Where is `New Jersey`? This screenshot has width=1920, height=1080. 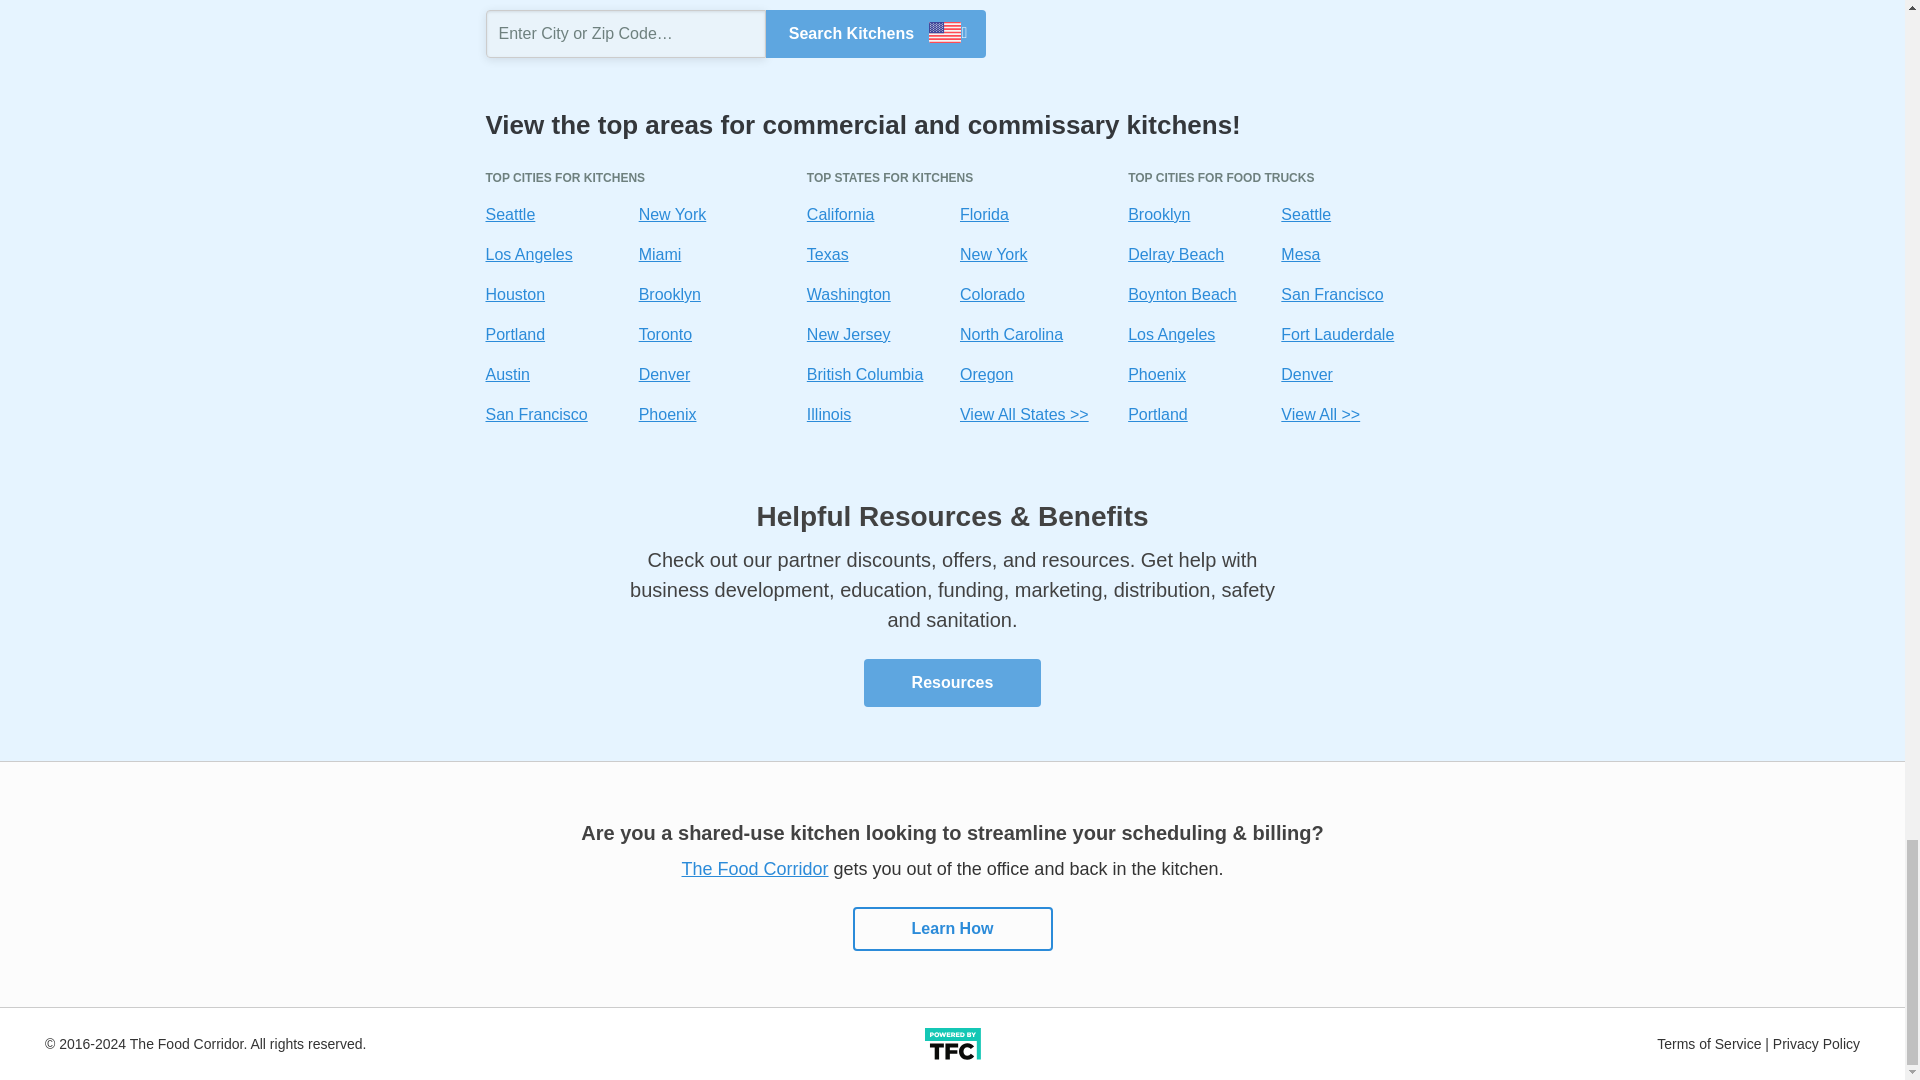 New Jersey is located at coordinates (848, 334).